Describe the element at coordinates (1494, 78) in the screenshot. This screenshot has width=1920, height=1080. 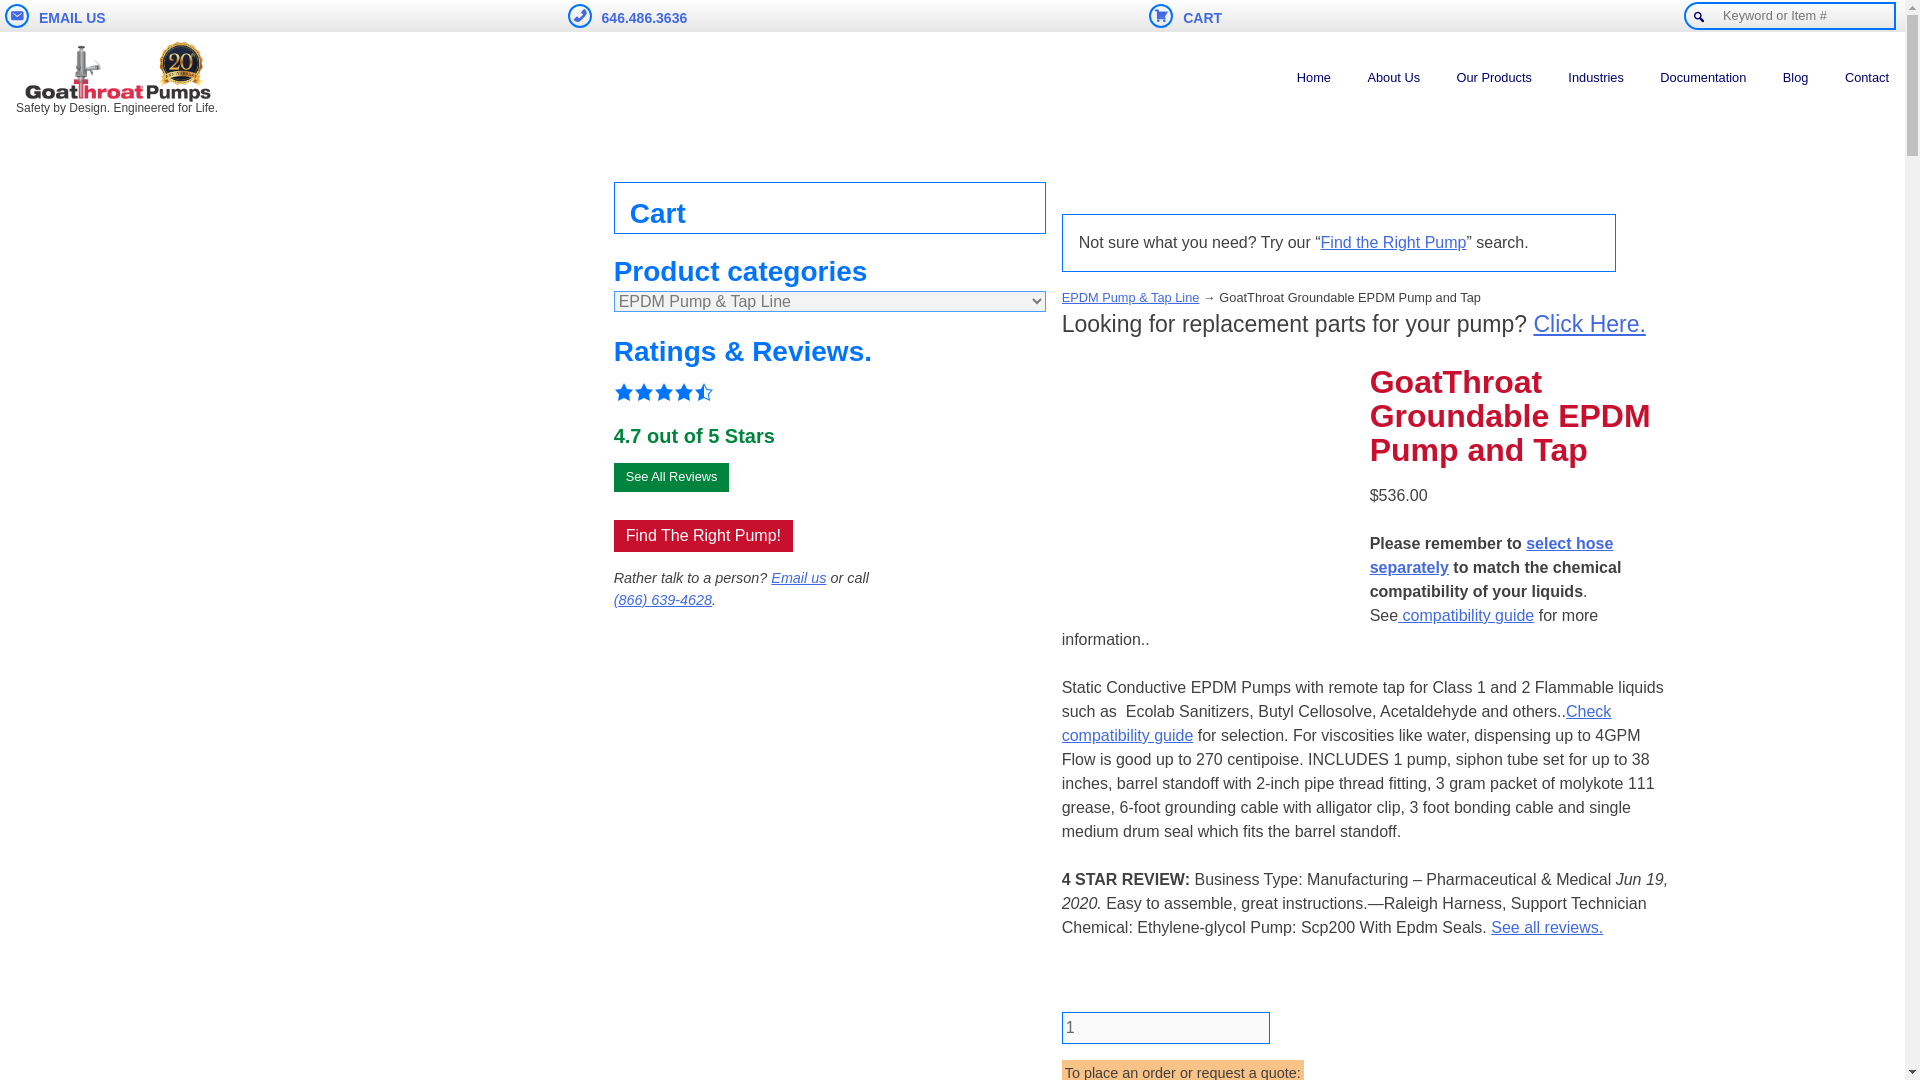
I see `Our Products` at that location.